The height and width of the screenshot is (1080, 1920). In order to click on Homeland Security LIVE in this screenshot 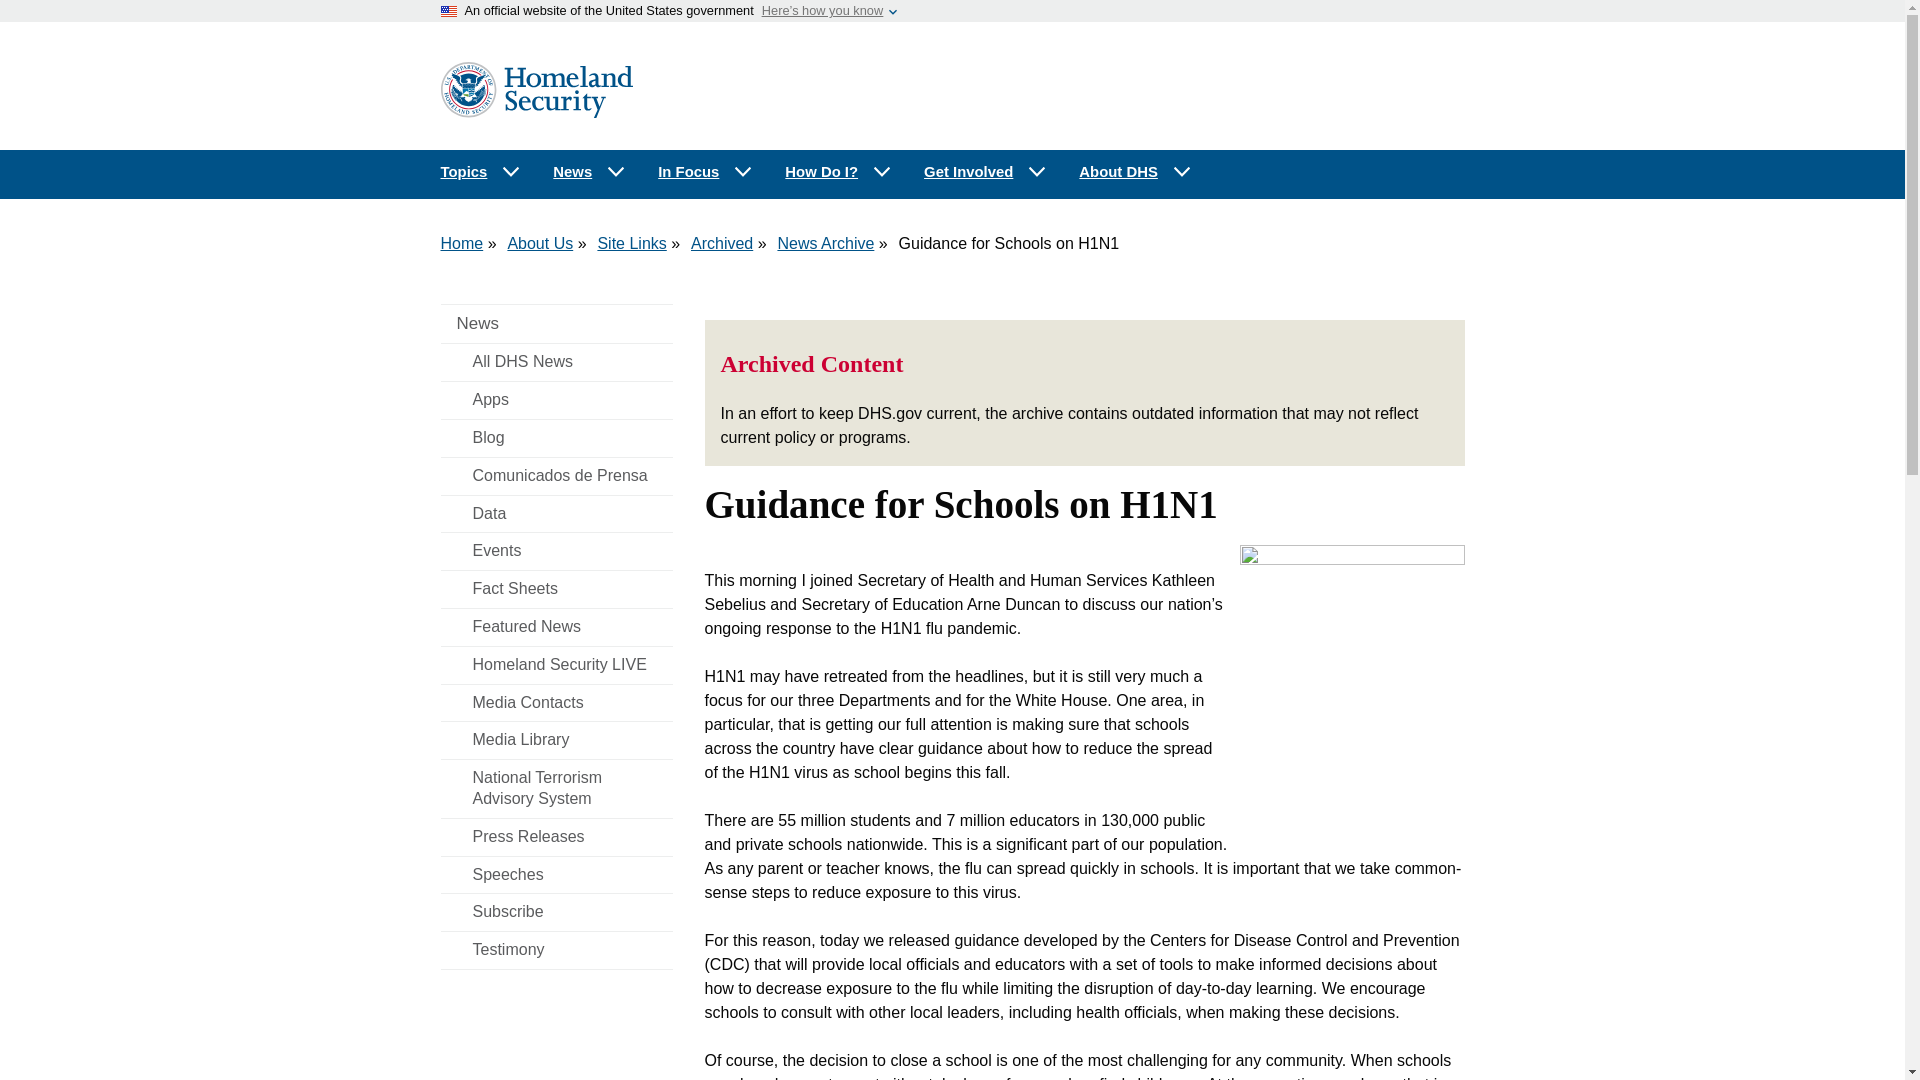, I will do `click(556, 664)`.